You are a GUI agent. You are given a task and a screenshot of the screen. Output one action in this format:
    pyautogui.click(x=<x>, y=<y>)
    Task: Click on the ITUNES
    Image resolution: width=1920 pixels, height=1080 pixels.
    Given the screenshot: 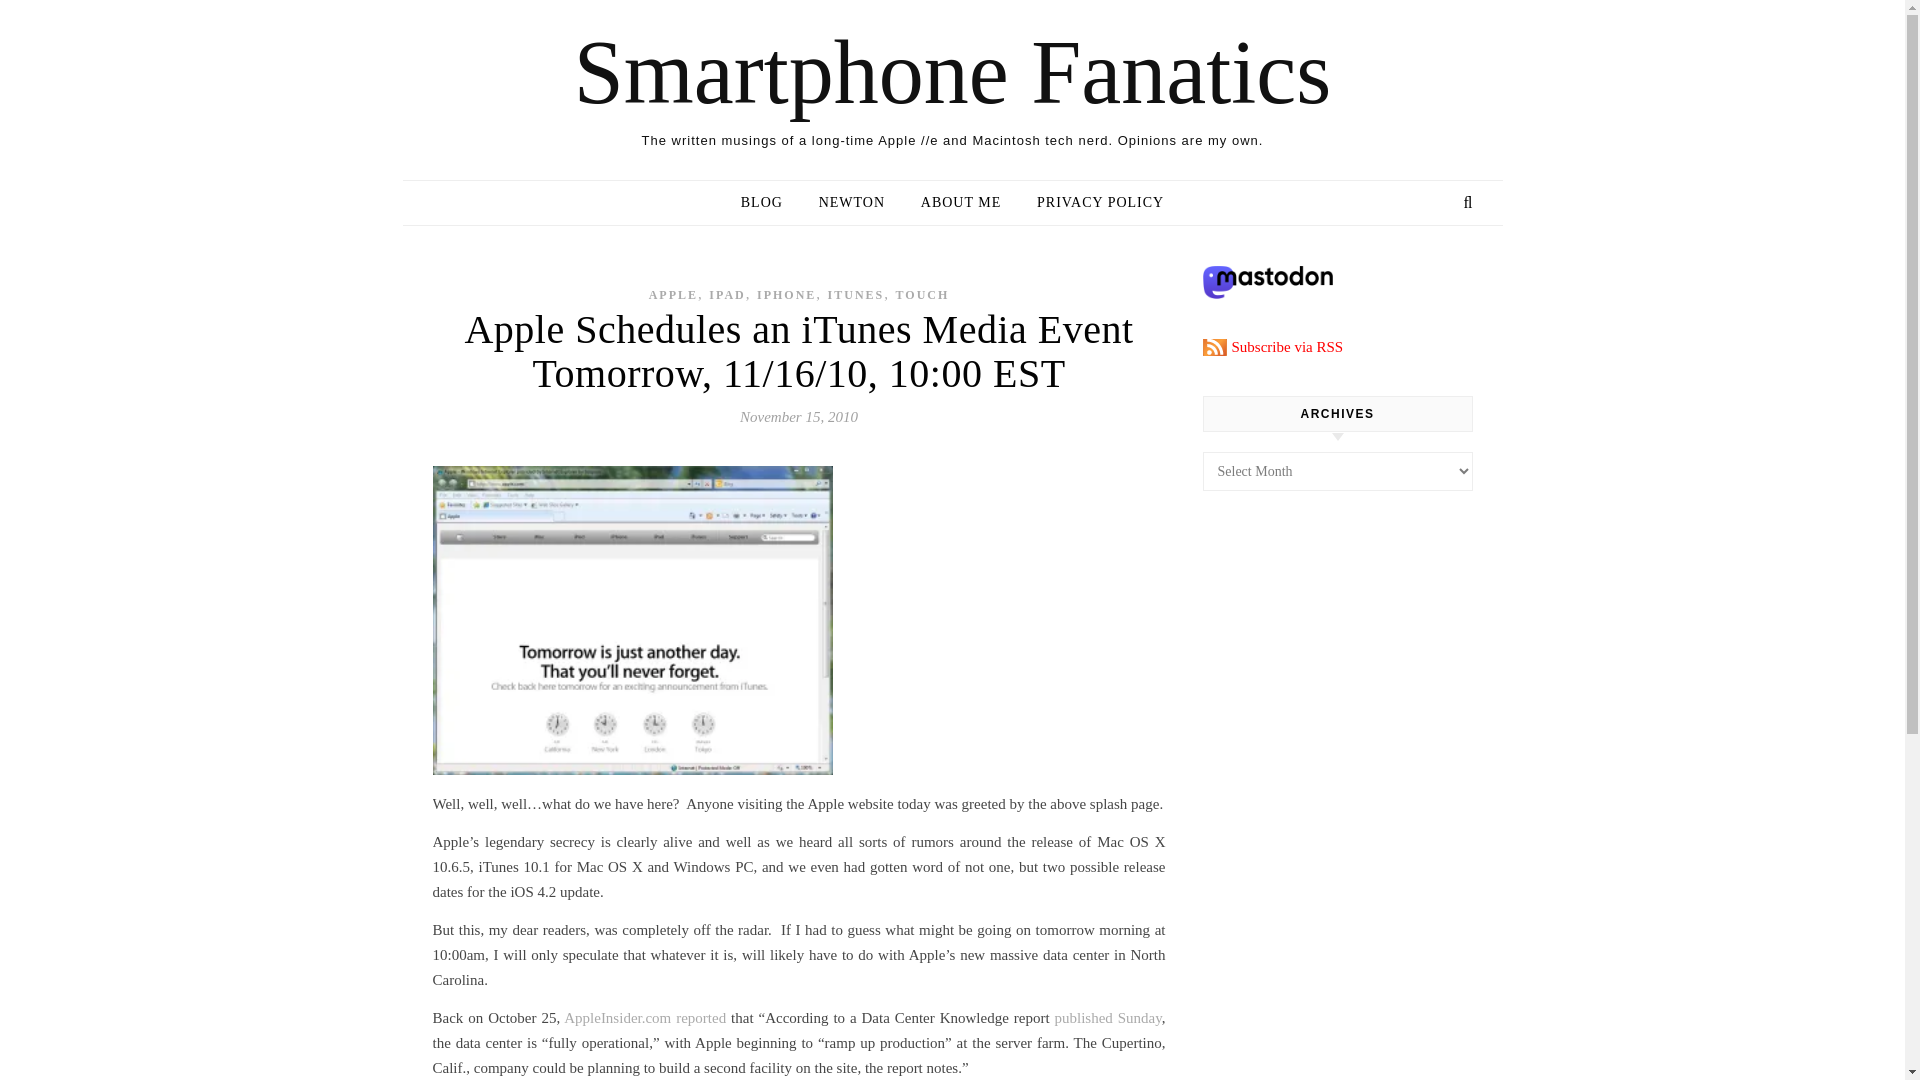 What is the action you would take?
    pyautogui.click(x=856, y=295)
    